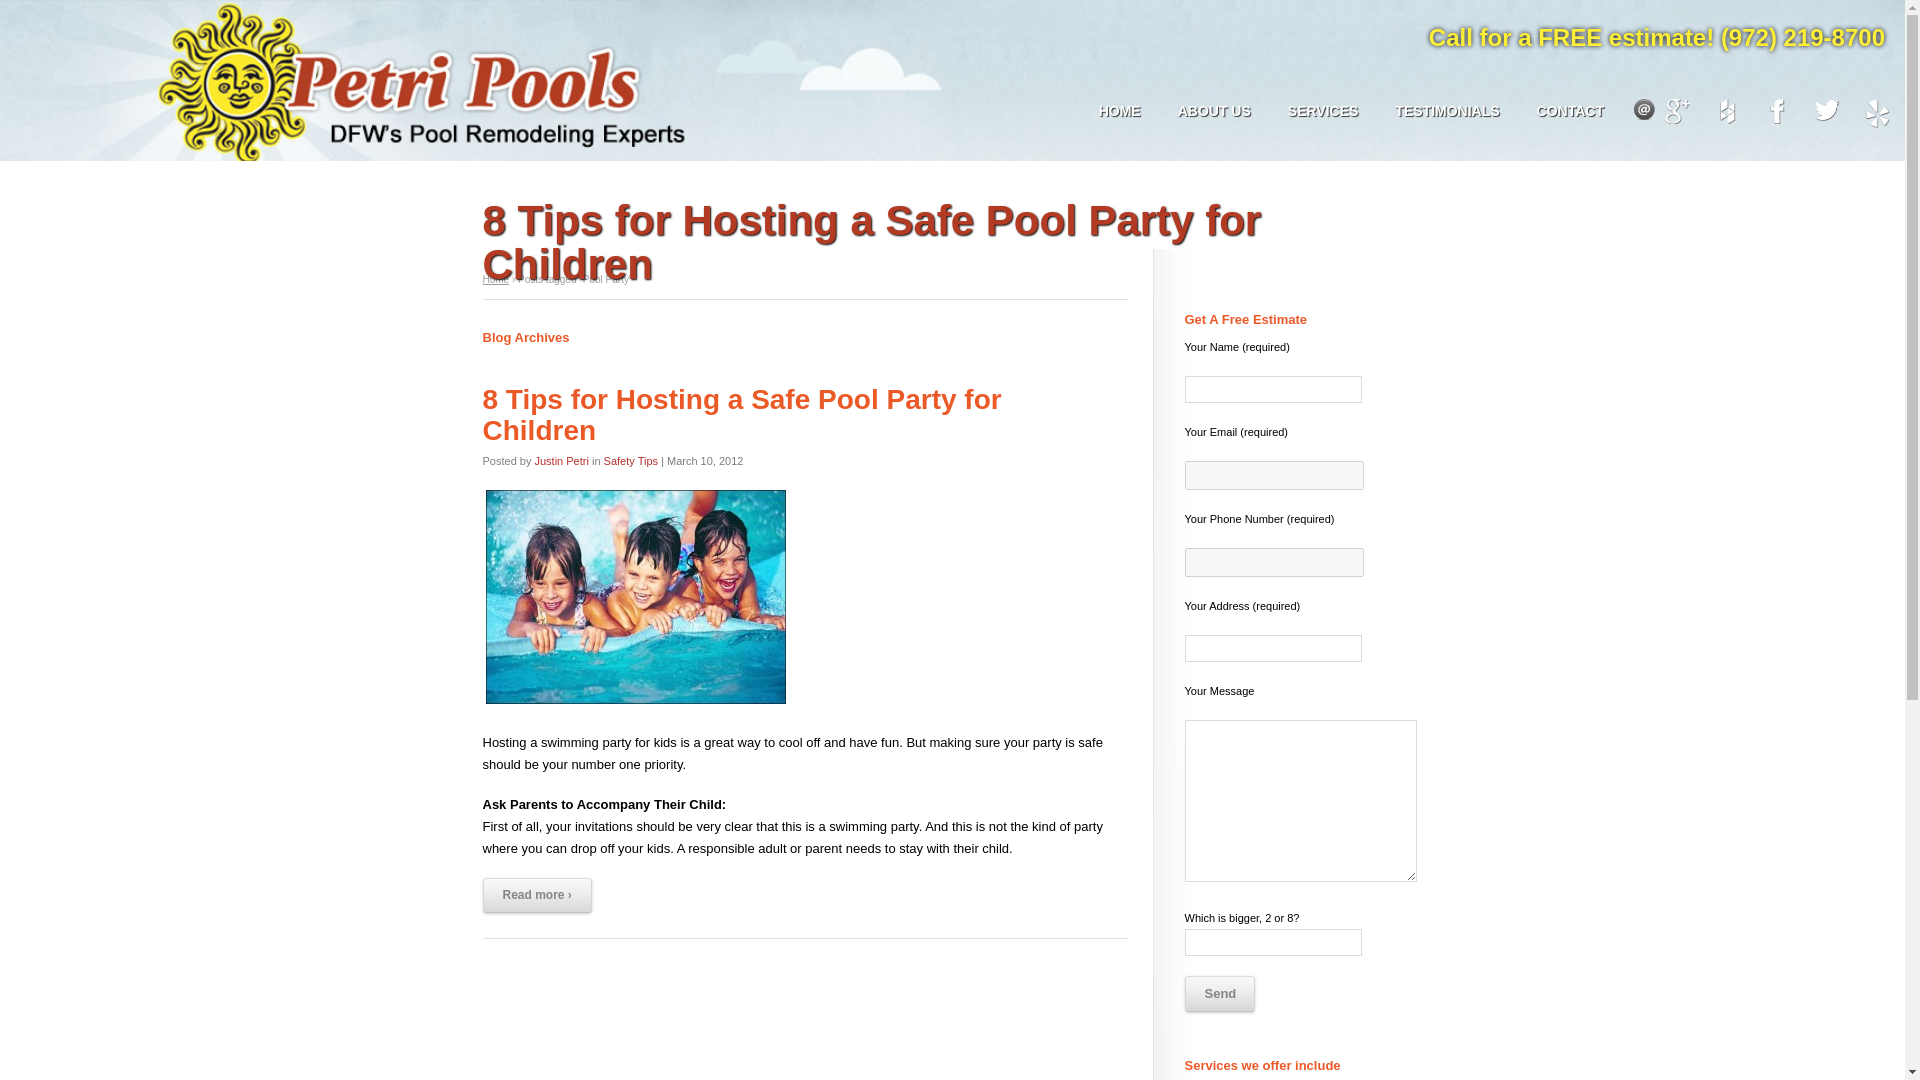  What do you see at coordinates (740, 415) in the screenshot?
I see `8 Tips for Hosting a Safe Pool Party for Children` at bounding box center [740, 415].